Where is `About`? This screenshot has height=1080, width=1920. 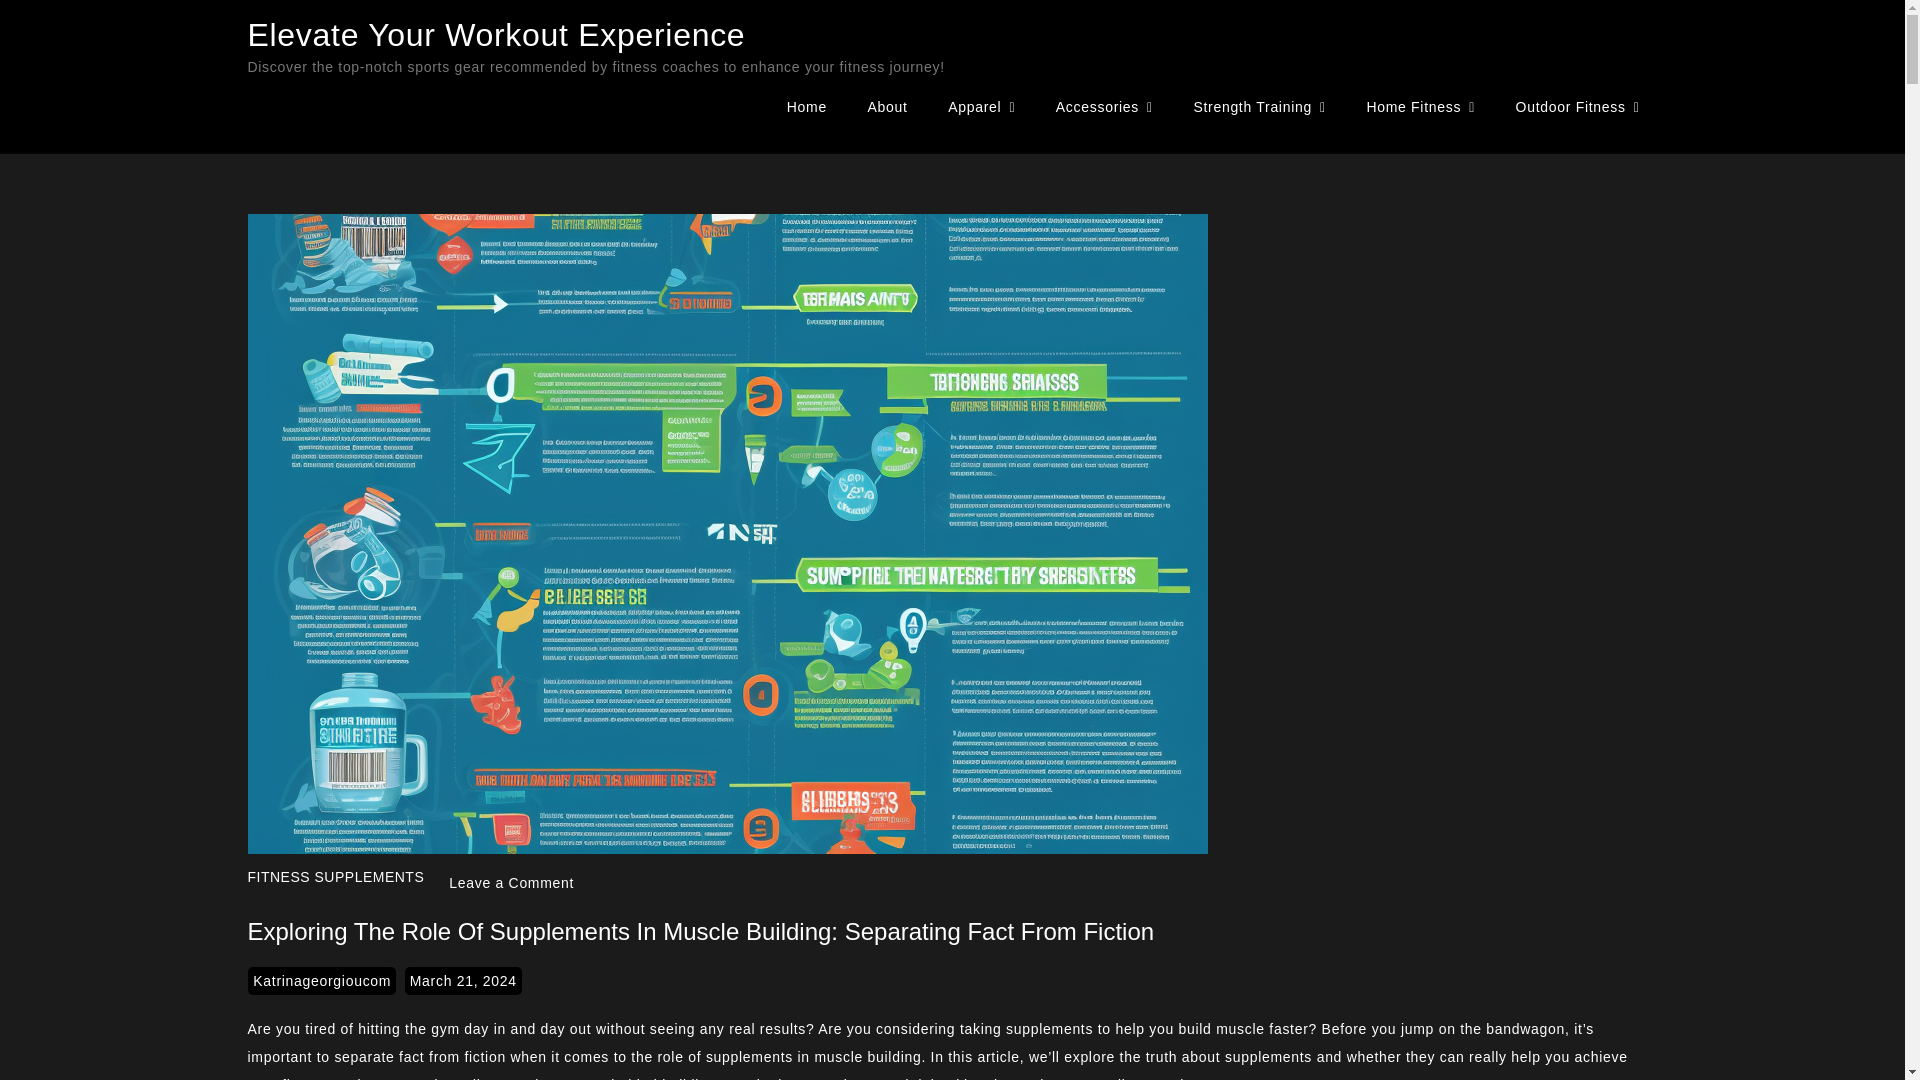
About is located at coordinates (888, 106).